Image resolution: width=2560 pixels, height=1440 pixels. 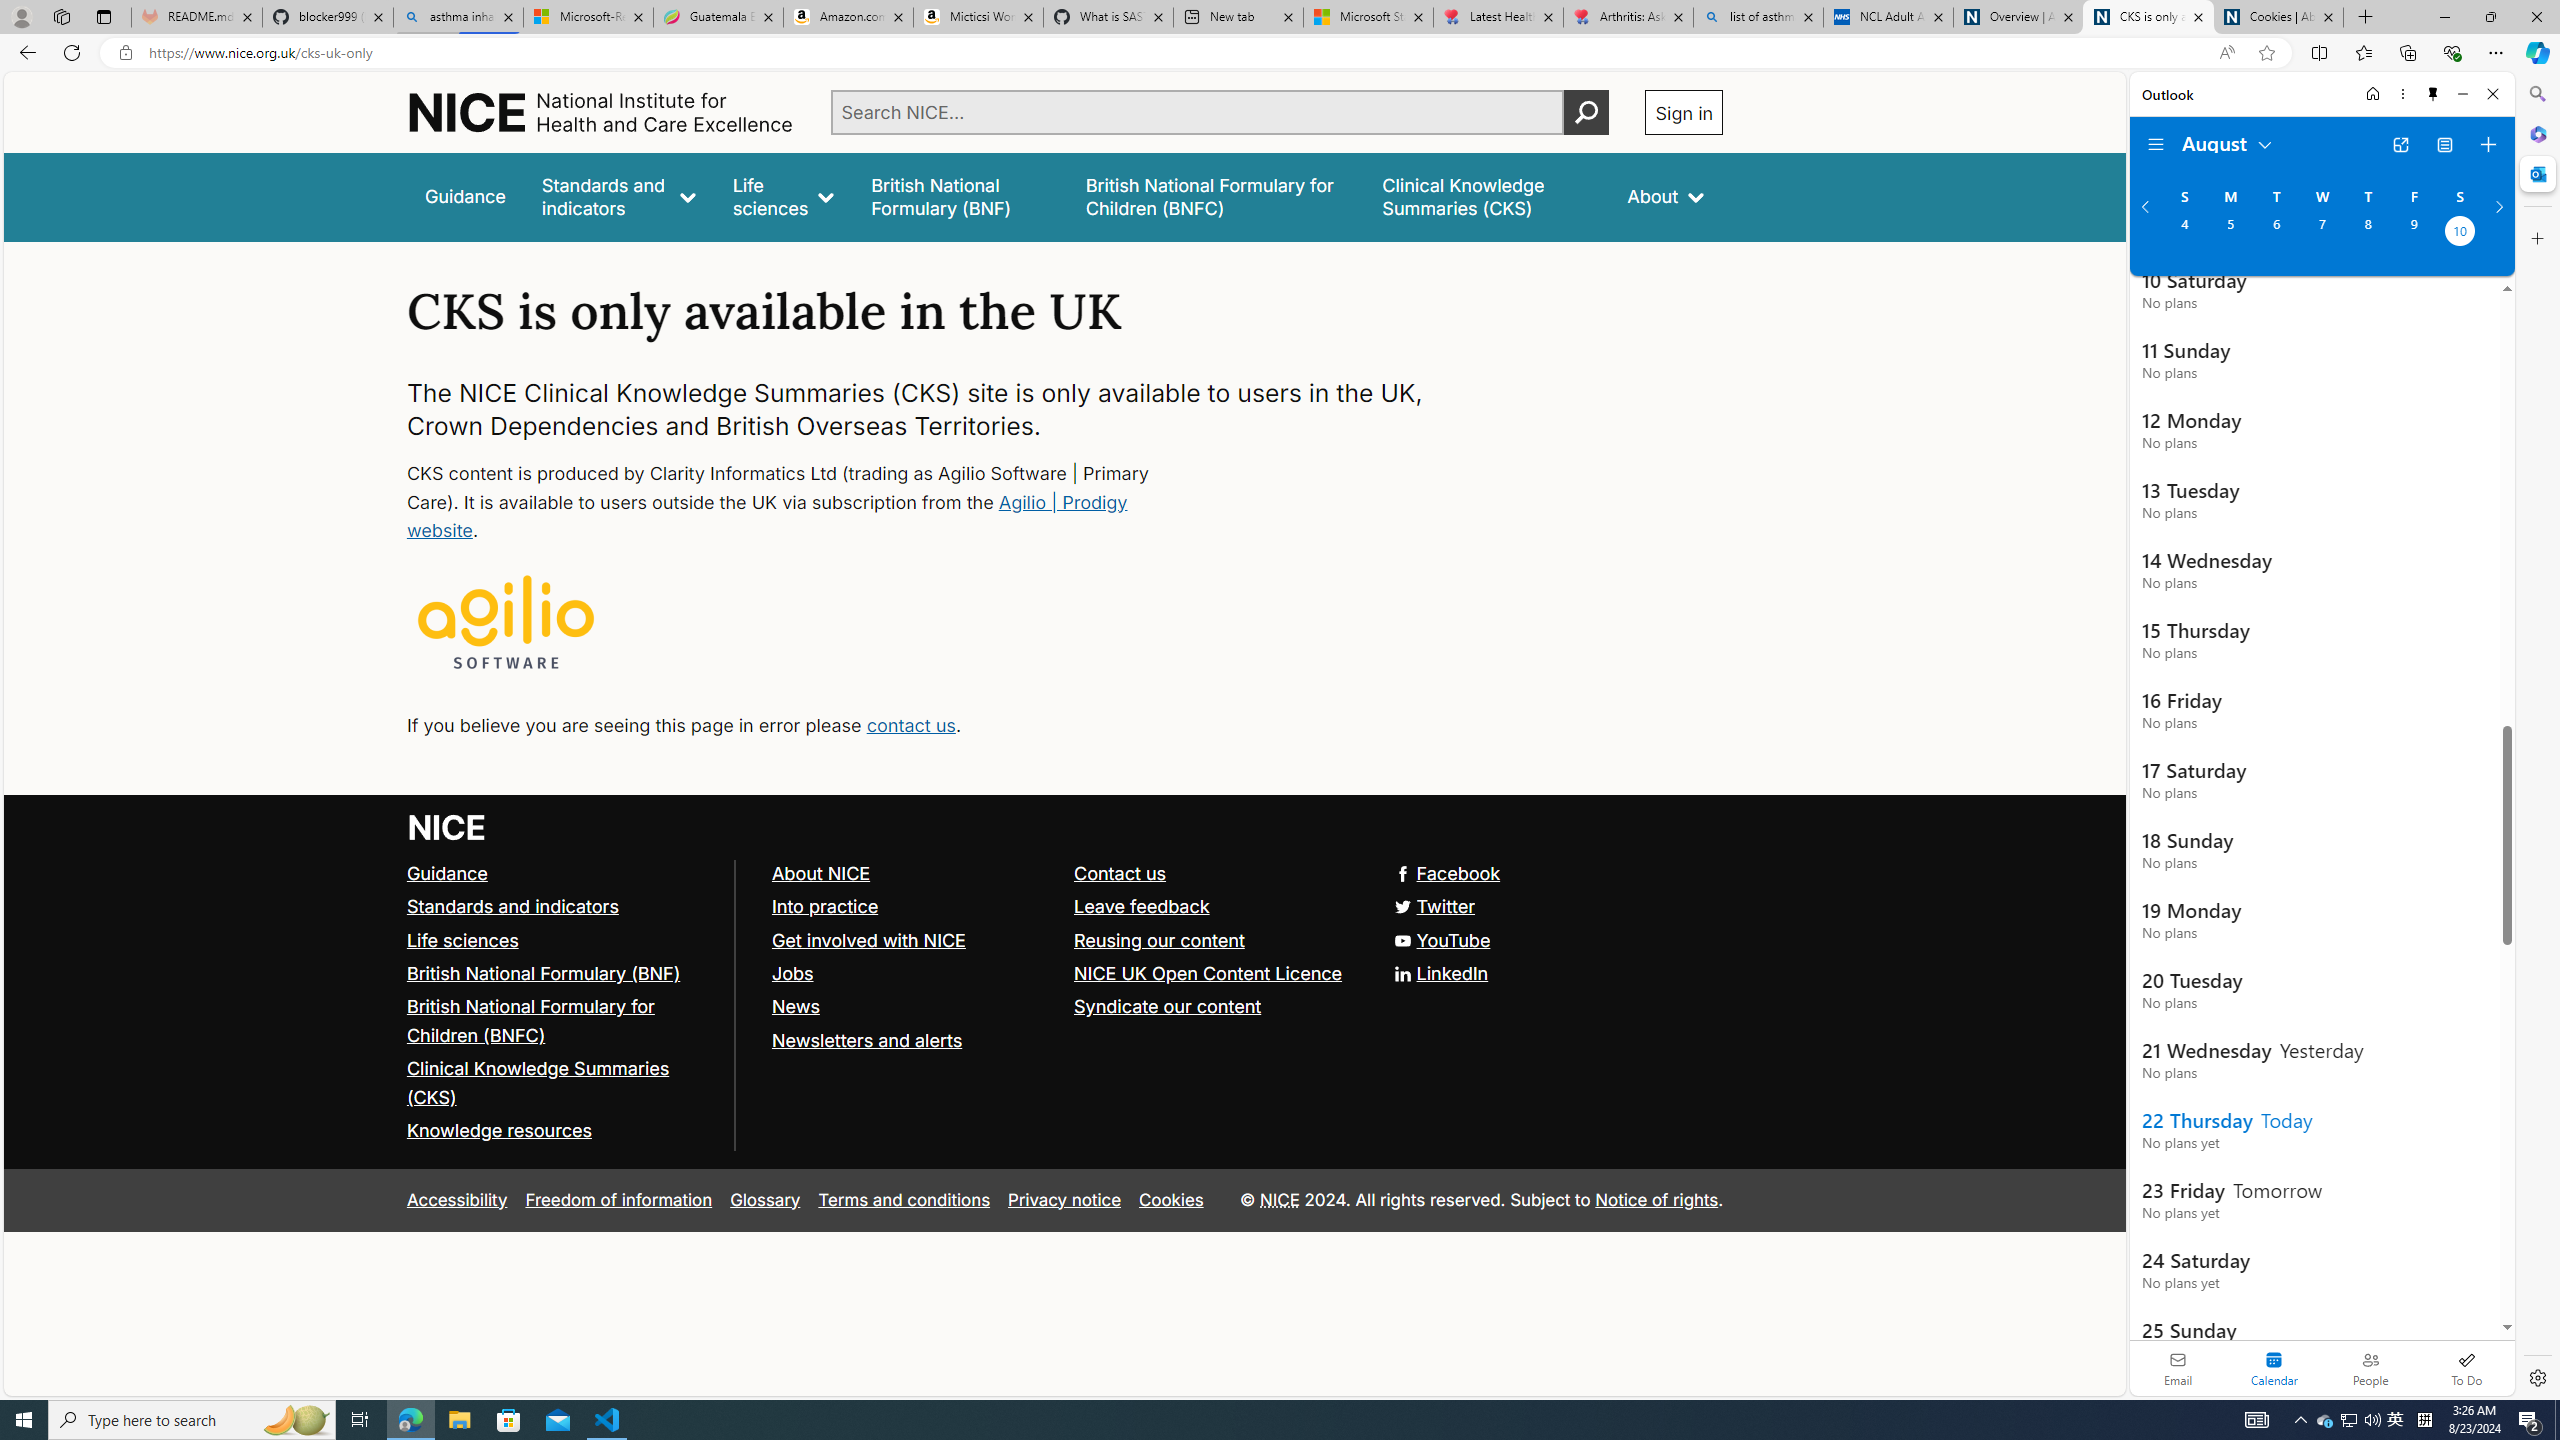 What do you see at coordinates (602, 112) in the screenshot?
I see `Home` at bounding box center [602, 112].